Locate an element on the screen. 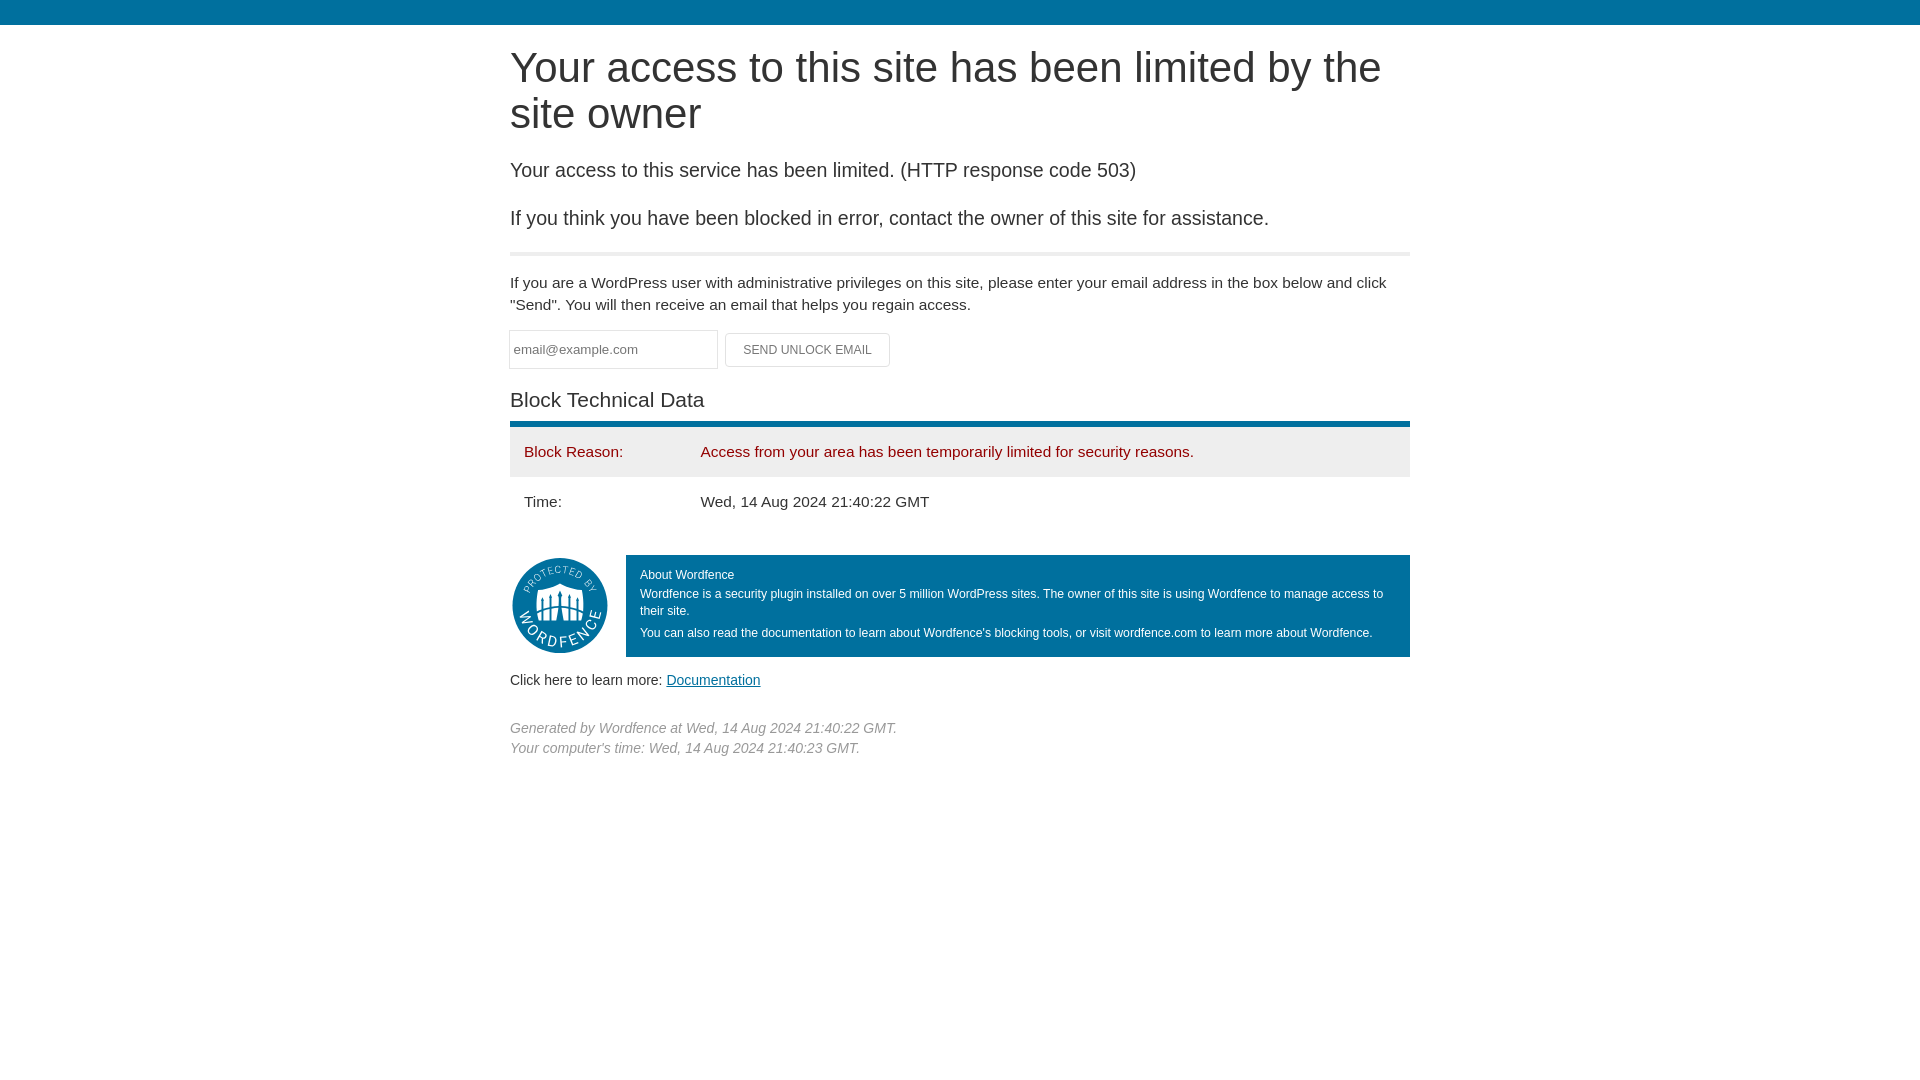 The image size is (1920, 1080). Documentation is located at coordinates (713, 679).